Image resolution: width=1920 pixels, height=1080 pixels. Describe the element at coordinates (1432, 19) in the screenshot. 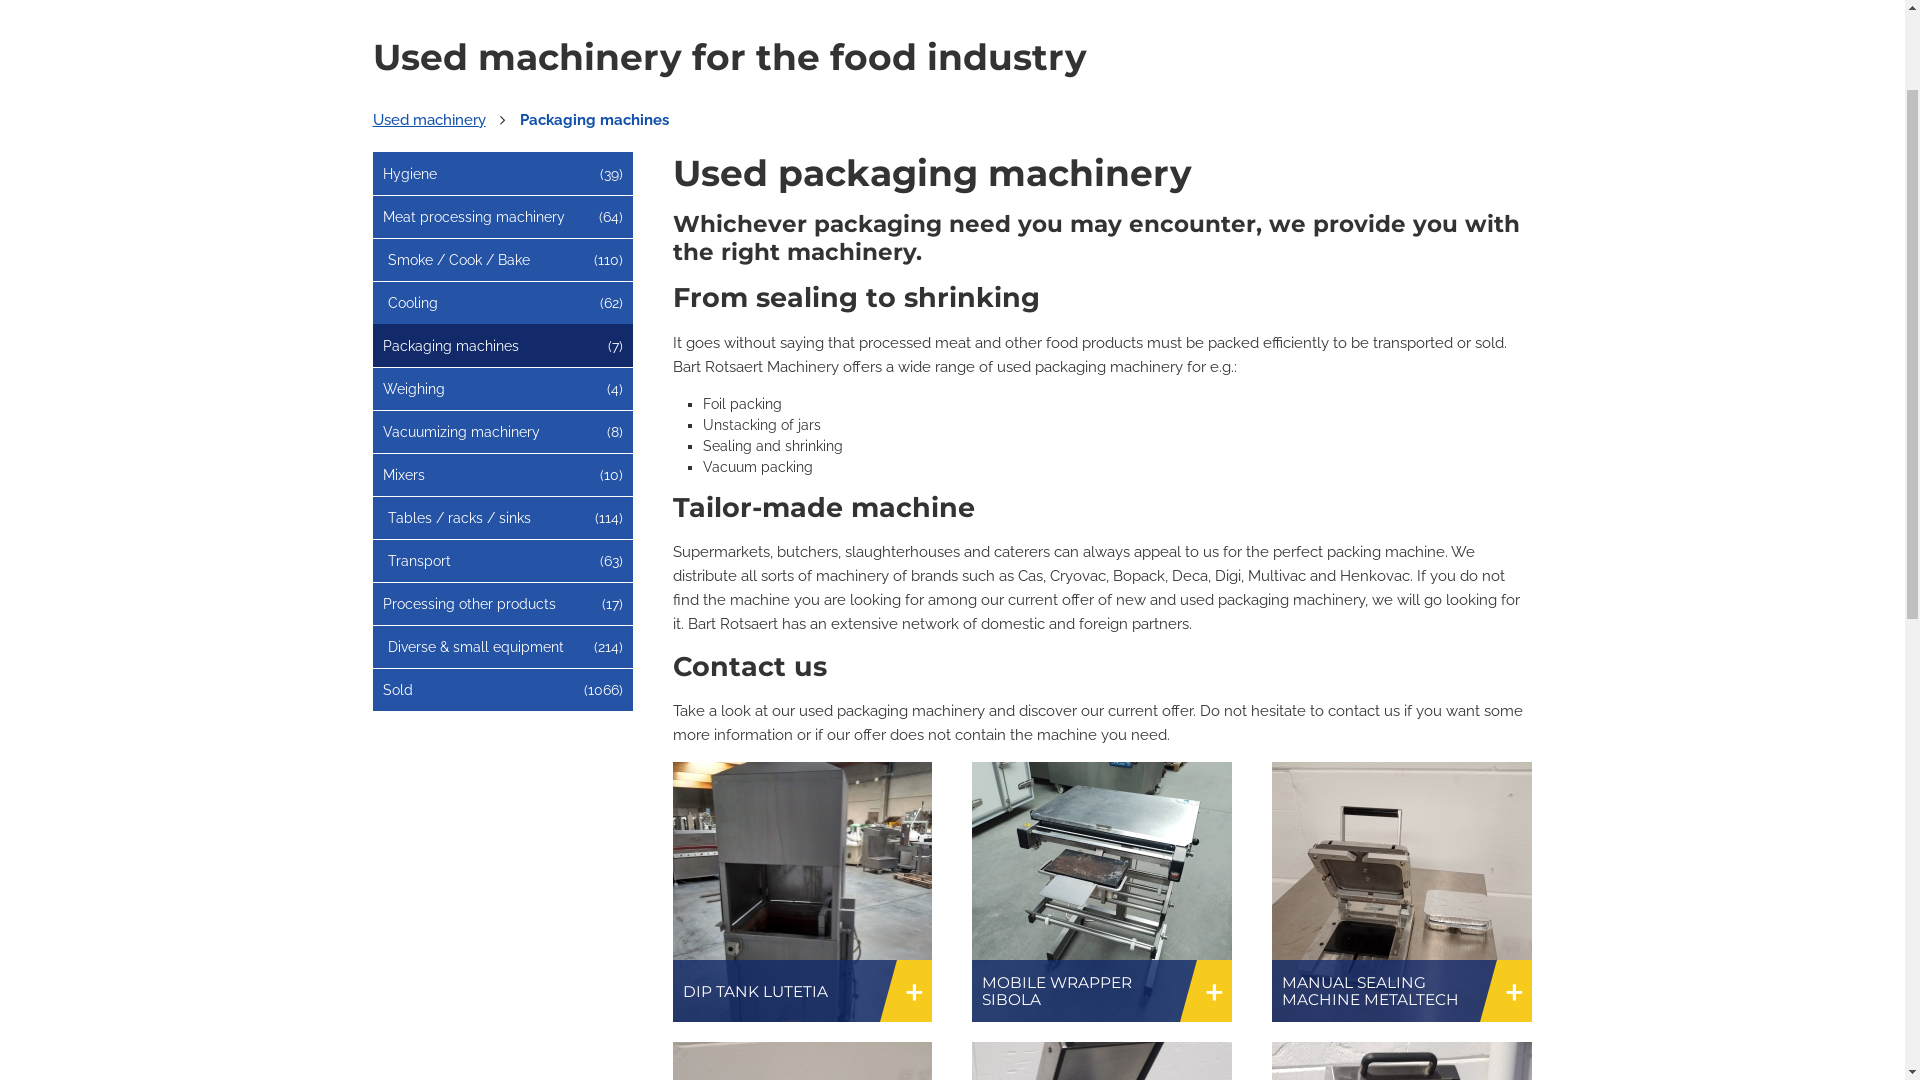

I see `NL` at that location.